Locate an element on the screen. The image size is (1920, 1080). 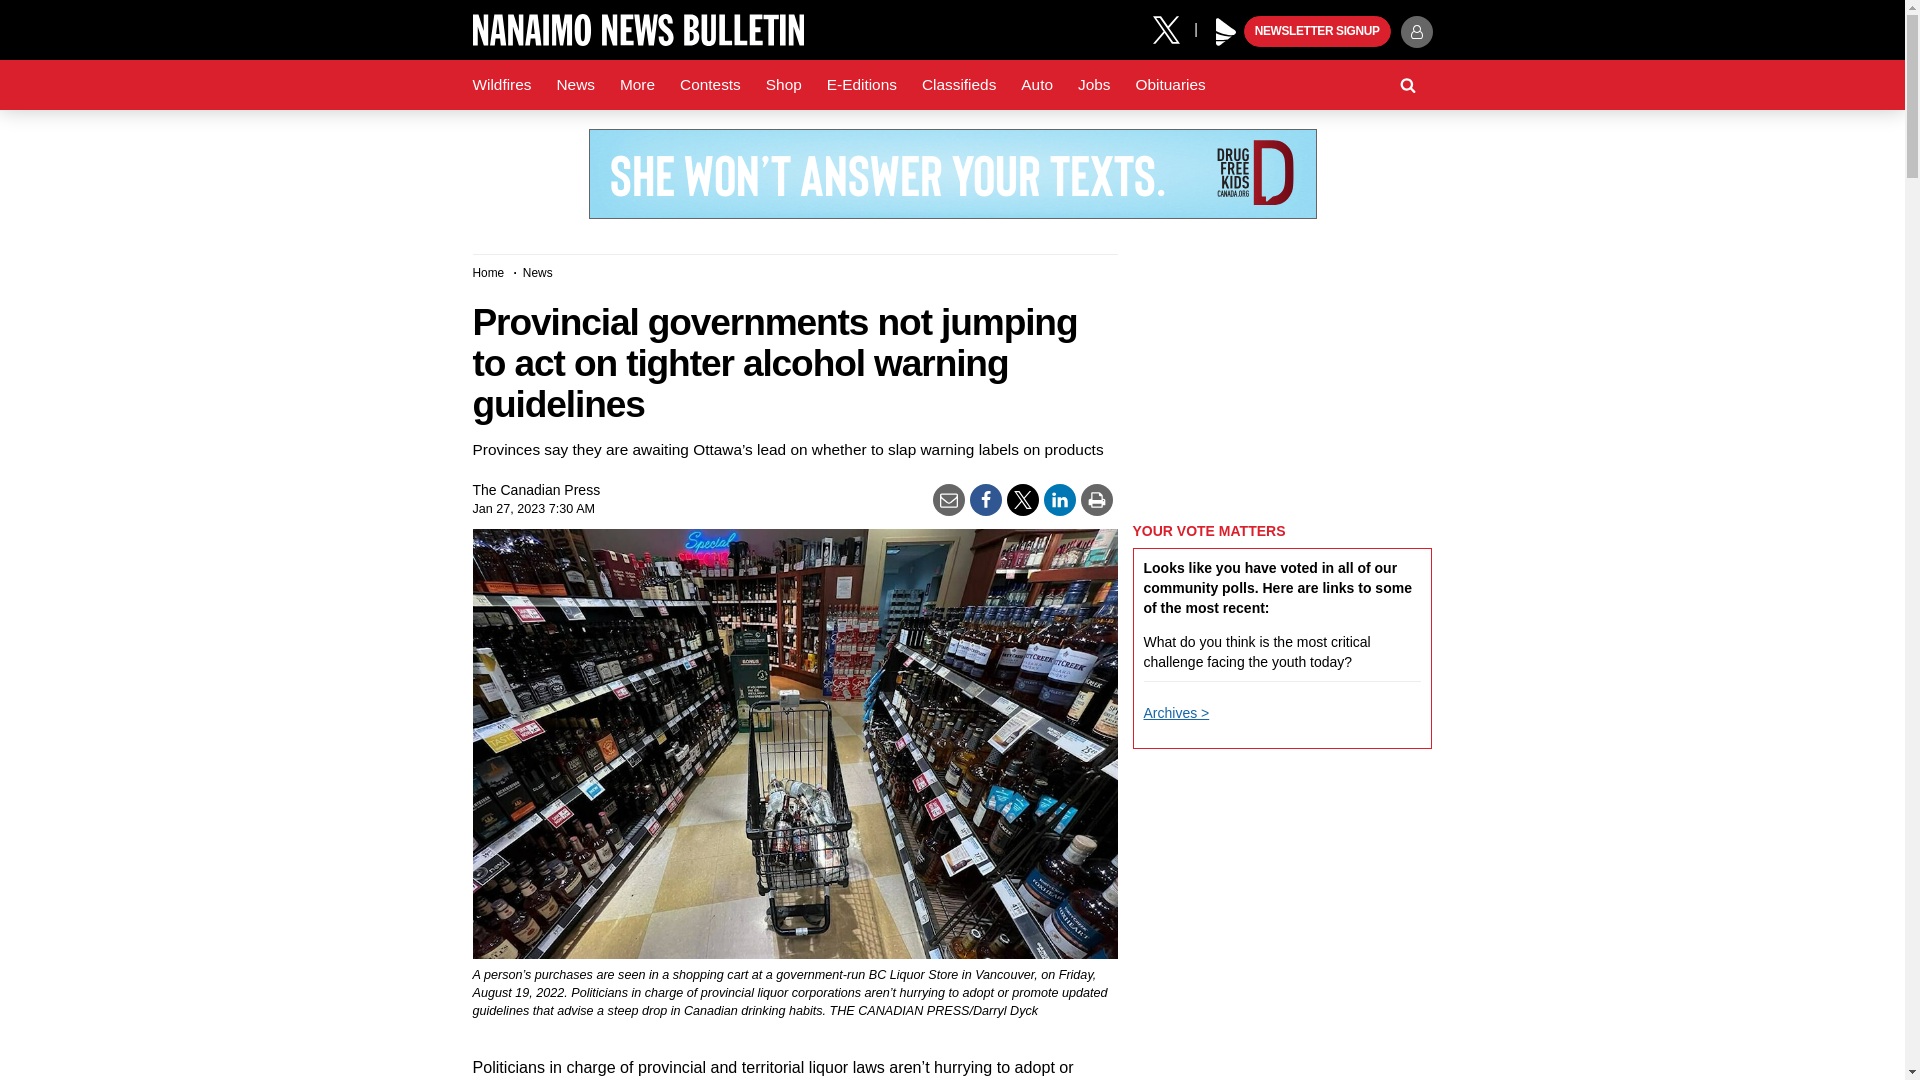
Play is located at coordinates (1226, 32).